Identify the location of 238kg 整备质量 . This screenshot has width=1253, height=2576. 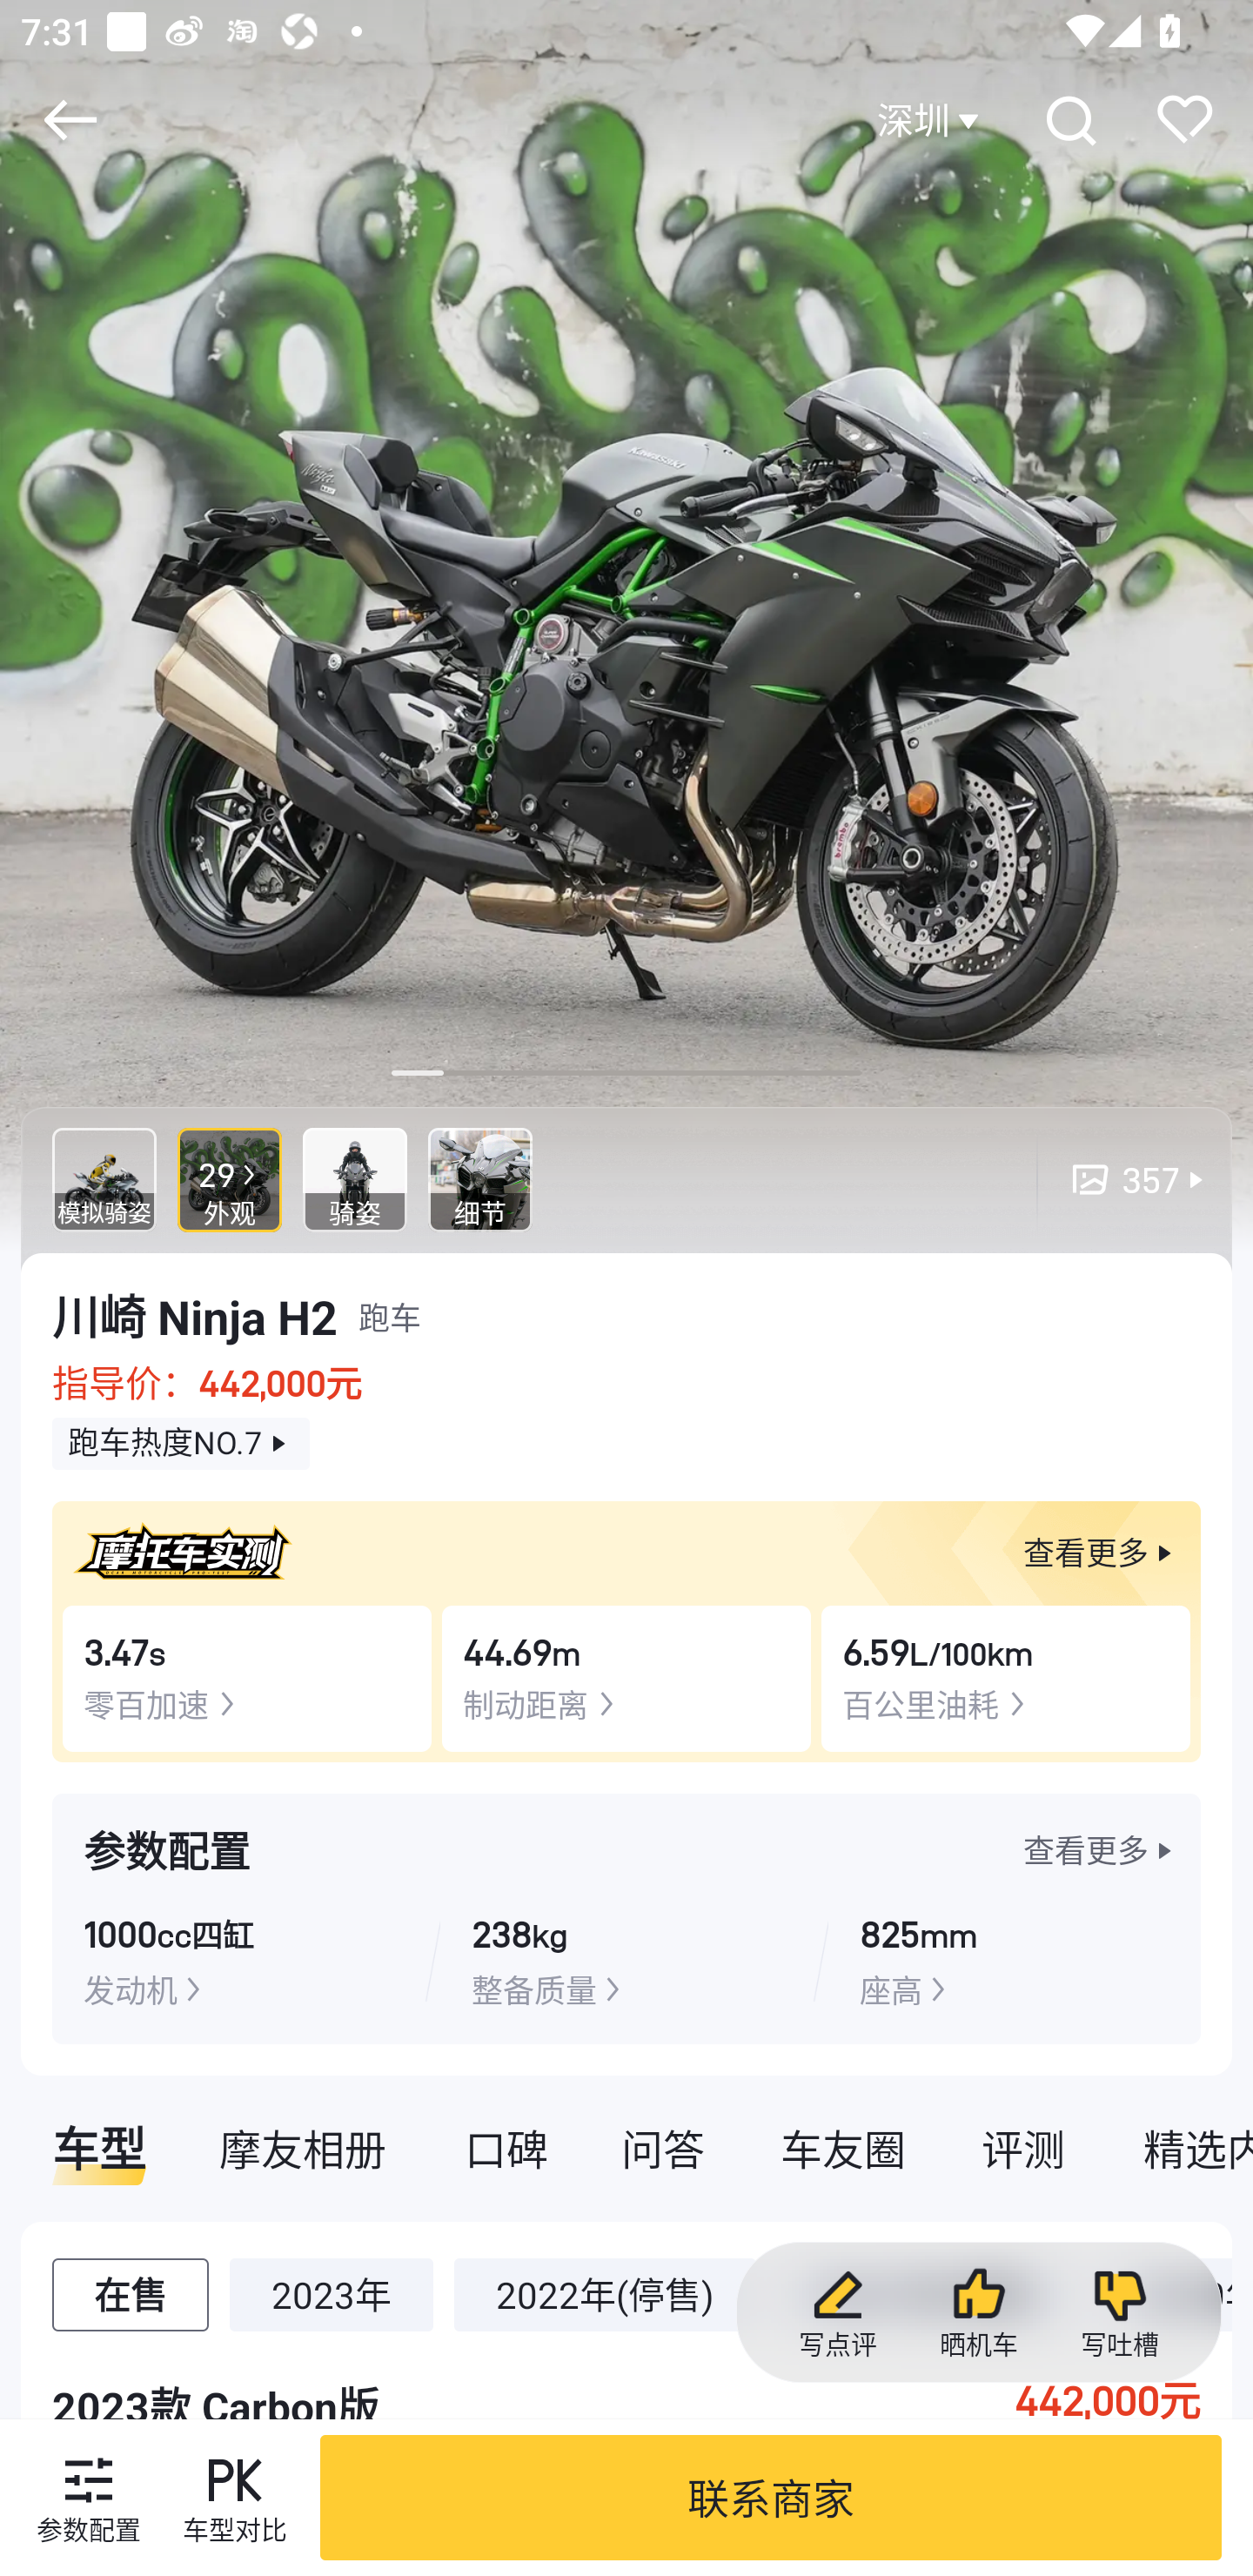
(626, 1960).